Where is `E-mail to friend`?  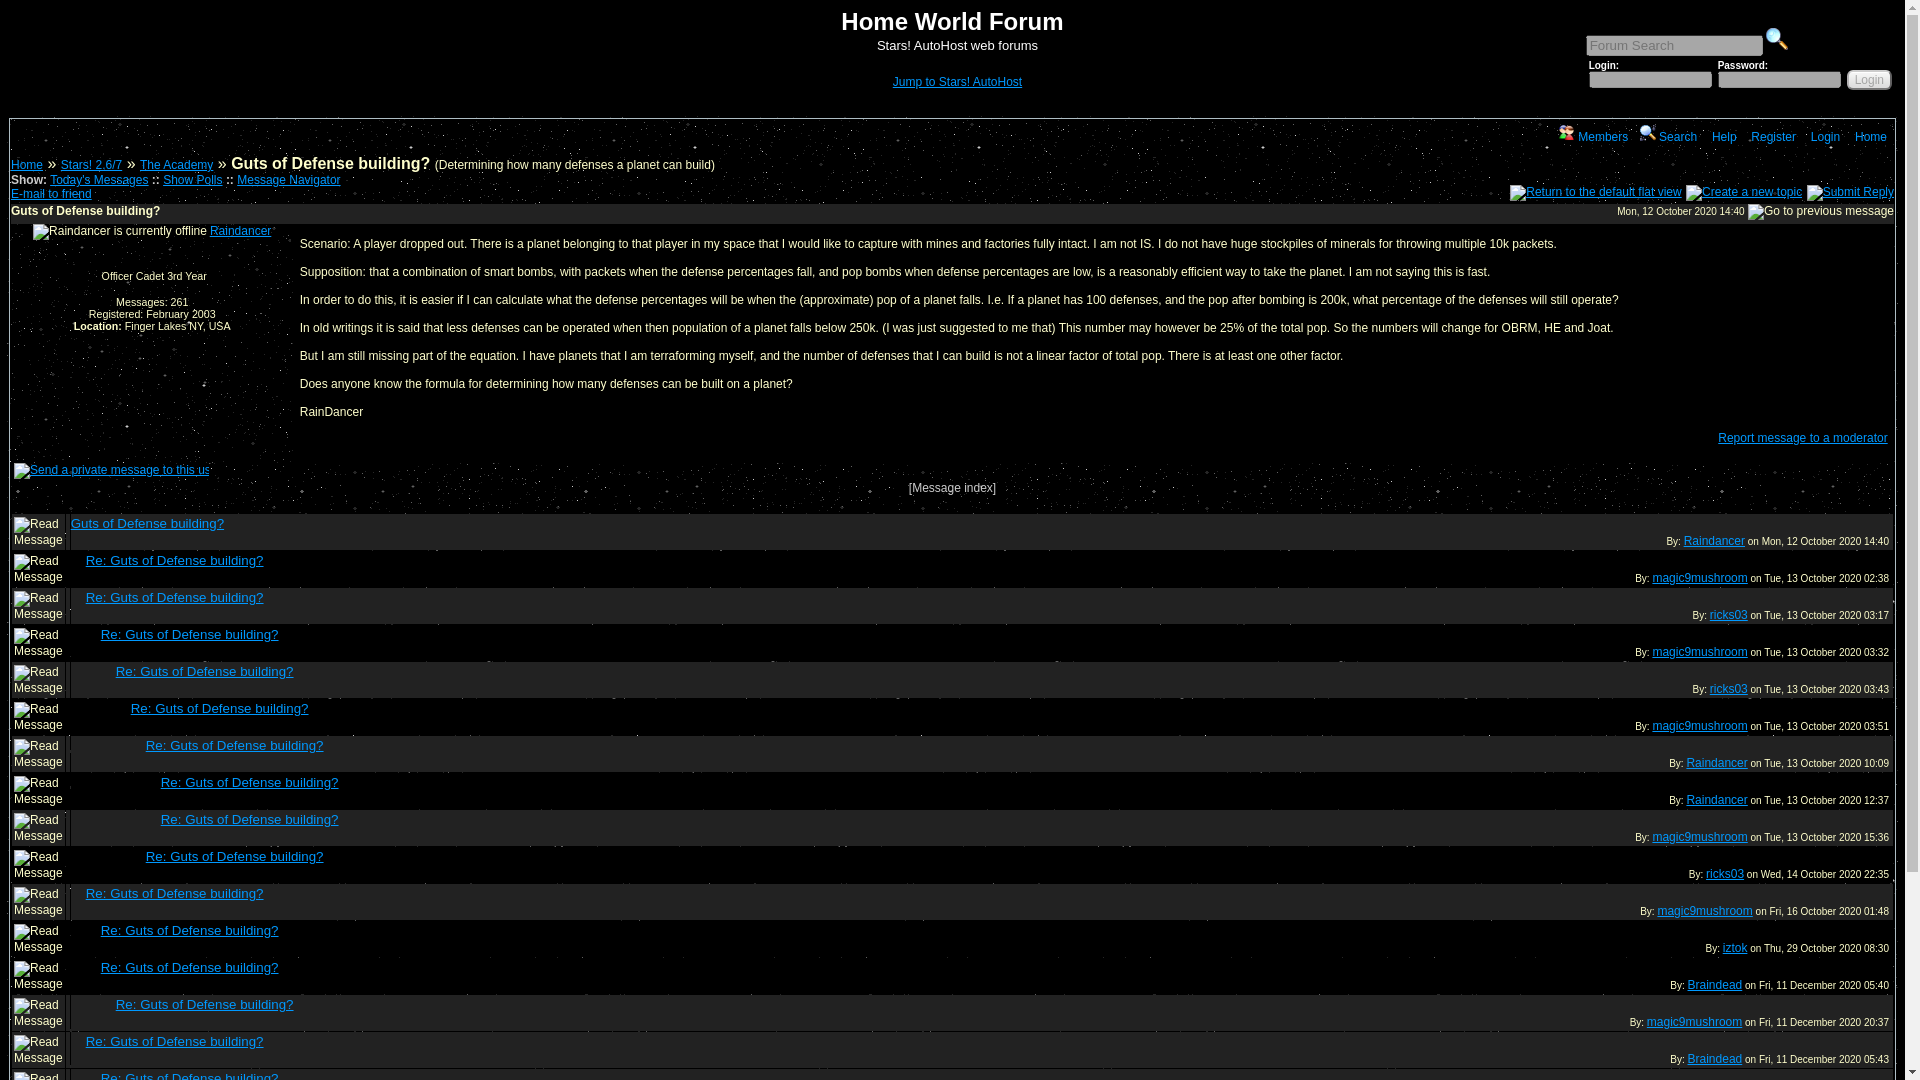
E-mail to friend is located at coordinates (52, 193).